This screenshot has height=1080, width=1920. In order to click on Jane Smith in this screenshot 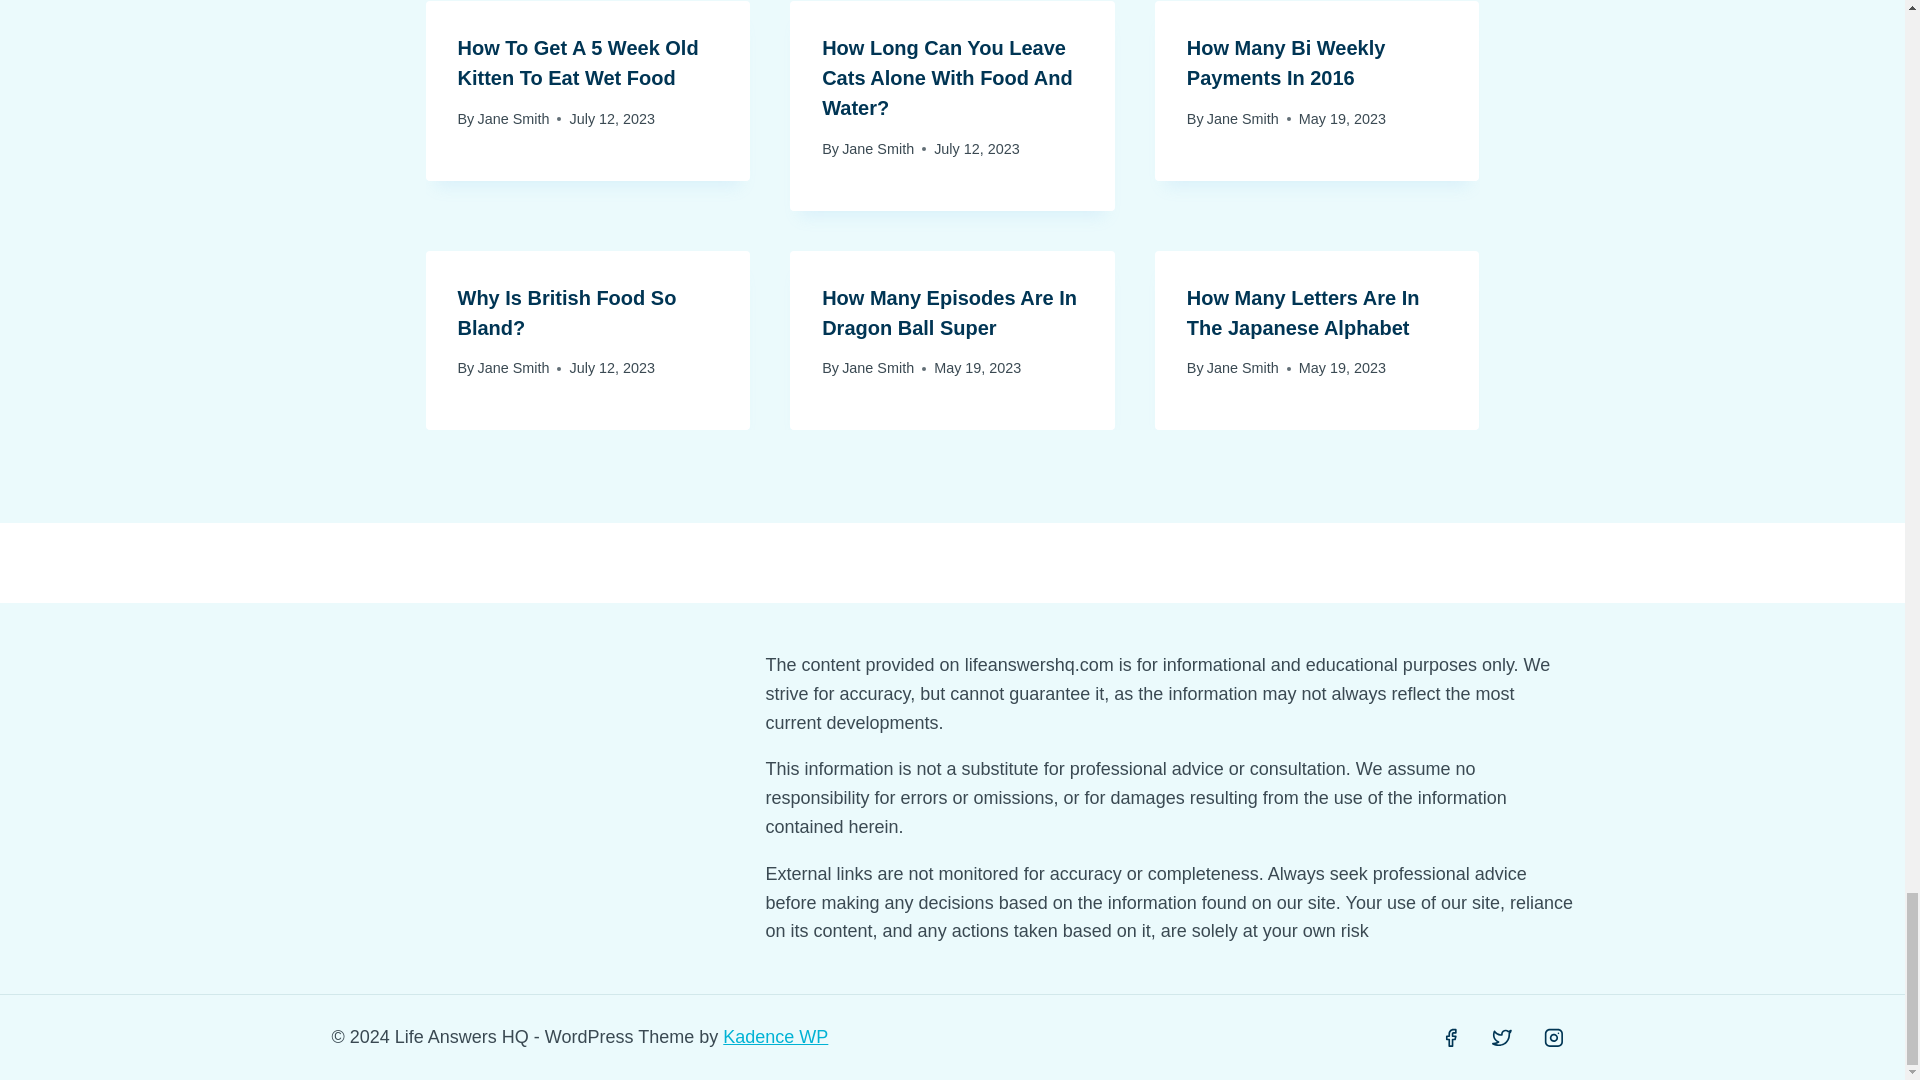, I will do `click(512, 367)`.